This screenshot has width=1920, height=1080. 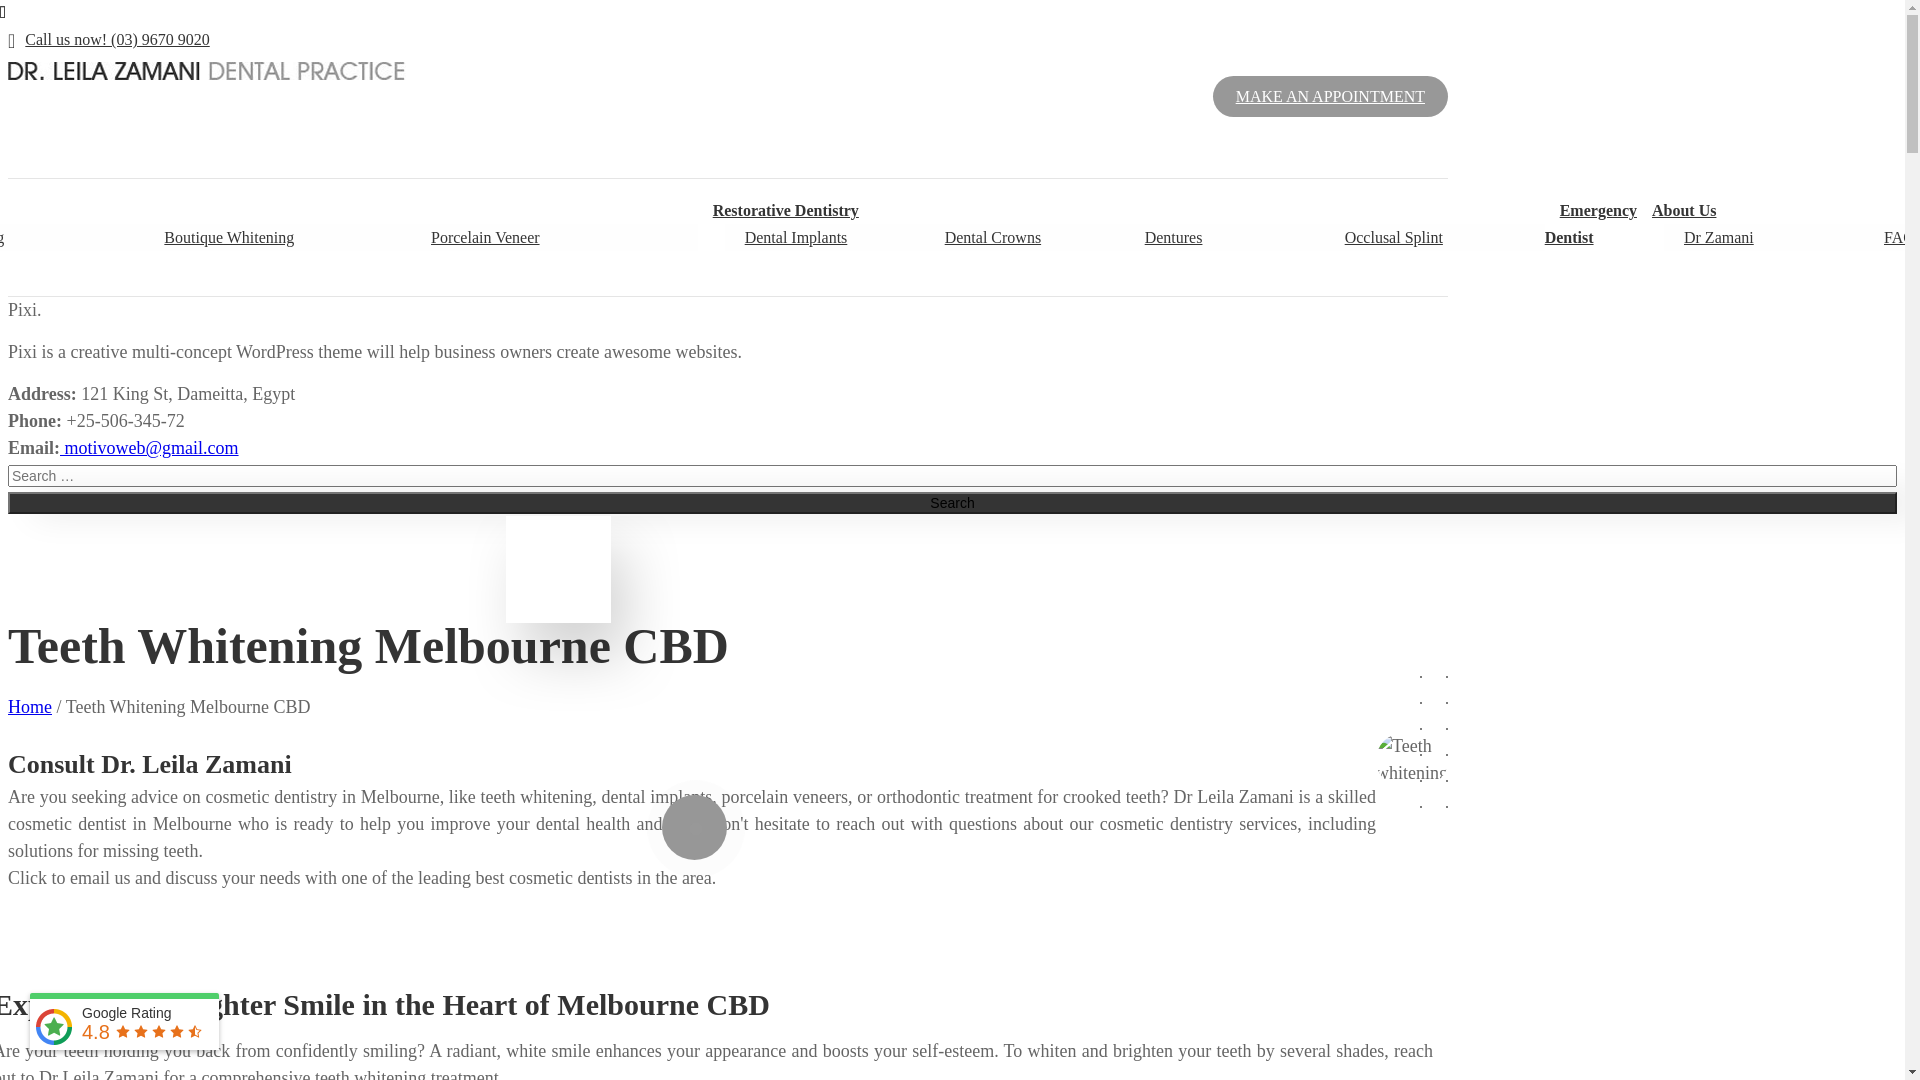 What do you see at coordinates (1719, 238) in the screenshot?
I see `Dr Zamani` at bounding box center [1719, 238].